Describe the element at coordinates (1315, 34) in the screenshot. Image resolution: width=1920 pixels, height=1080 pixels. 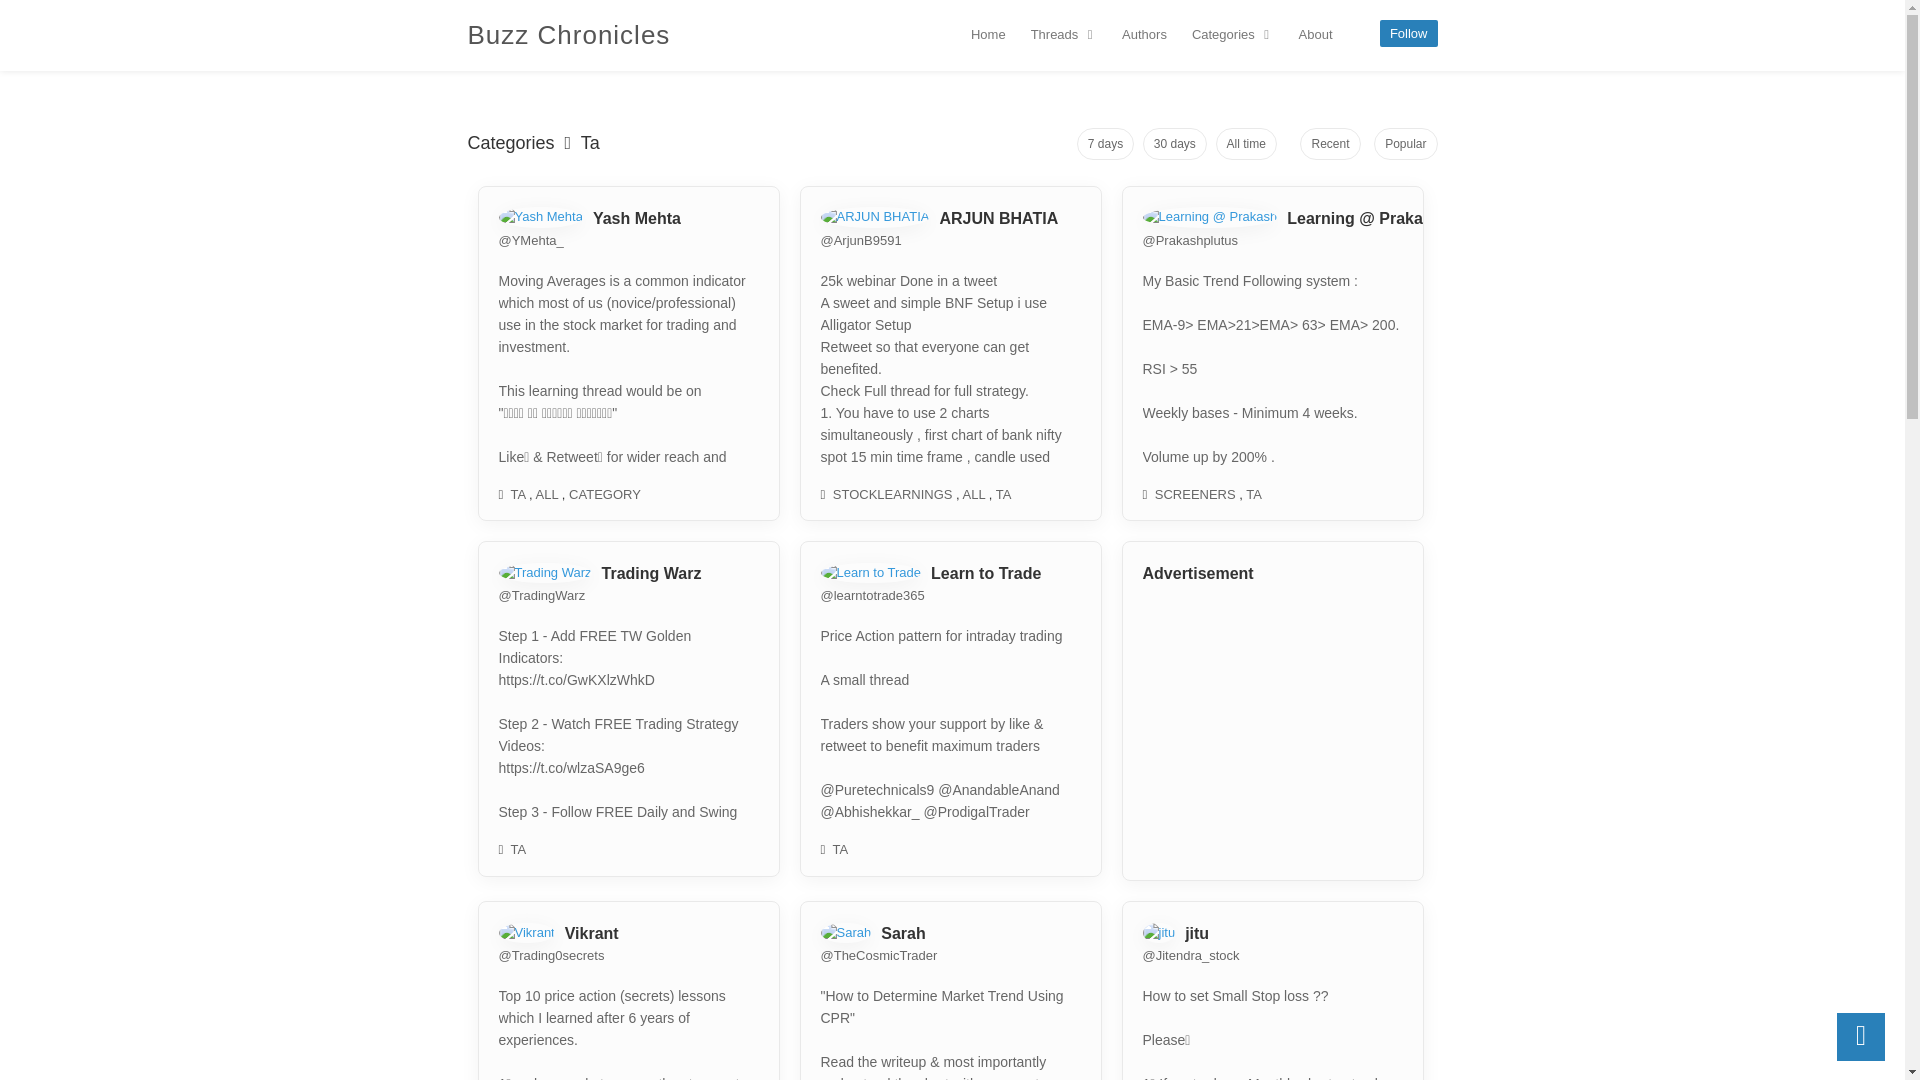
I see `About` at that location.